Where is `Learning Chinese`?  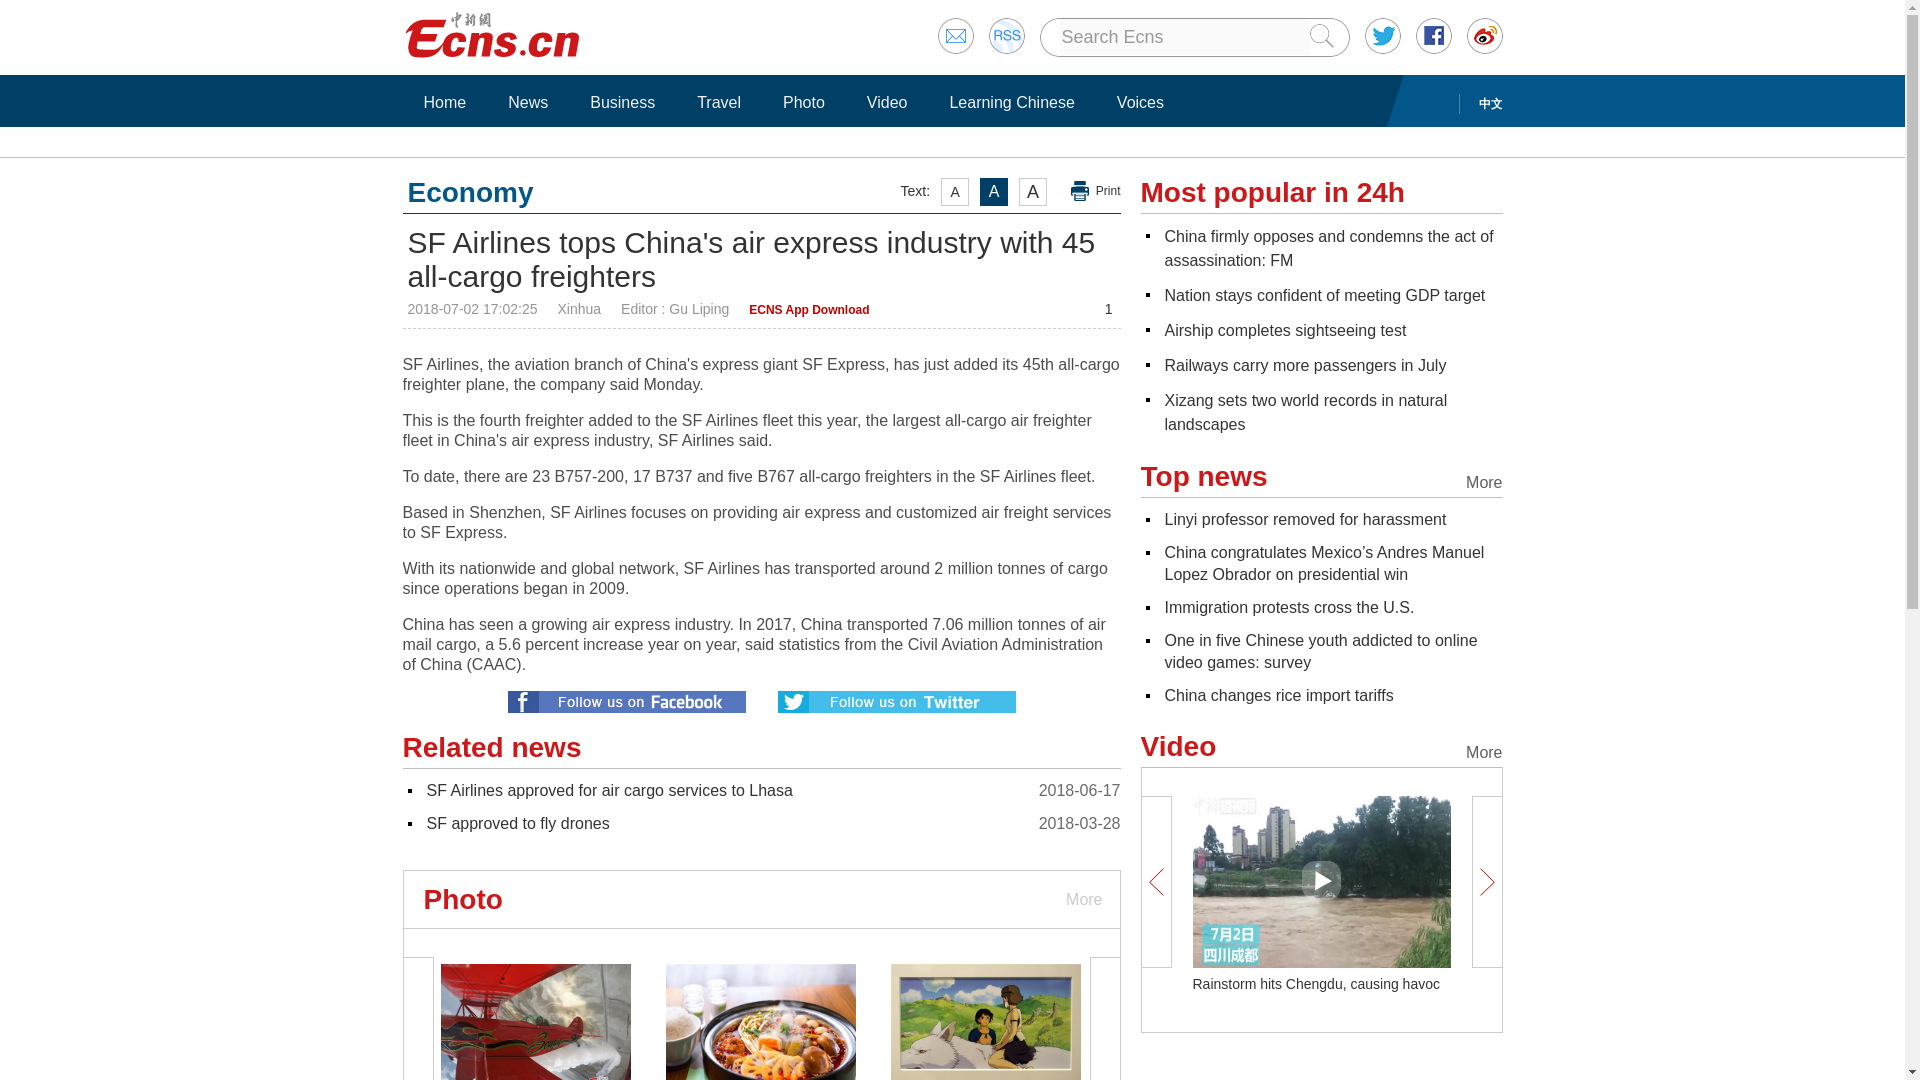
Learning Chinese is located at coordinates (1011, 102).